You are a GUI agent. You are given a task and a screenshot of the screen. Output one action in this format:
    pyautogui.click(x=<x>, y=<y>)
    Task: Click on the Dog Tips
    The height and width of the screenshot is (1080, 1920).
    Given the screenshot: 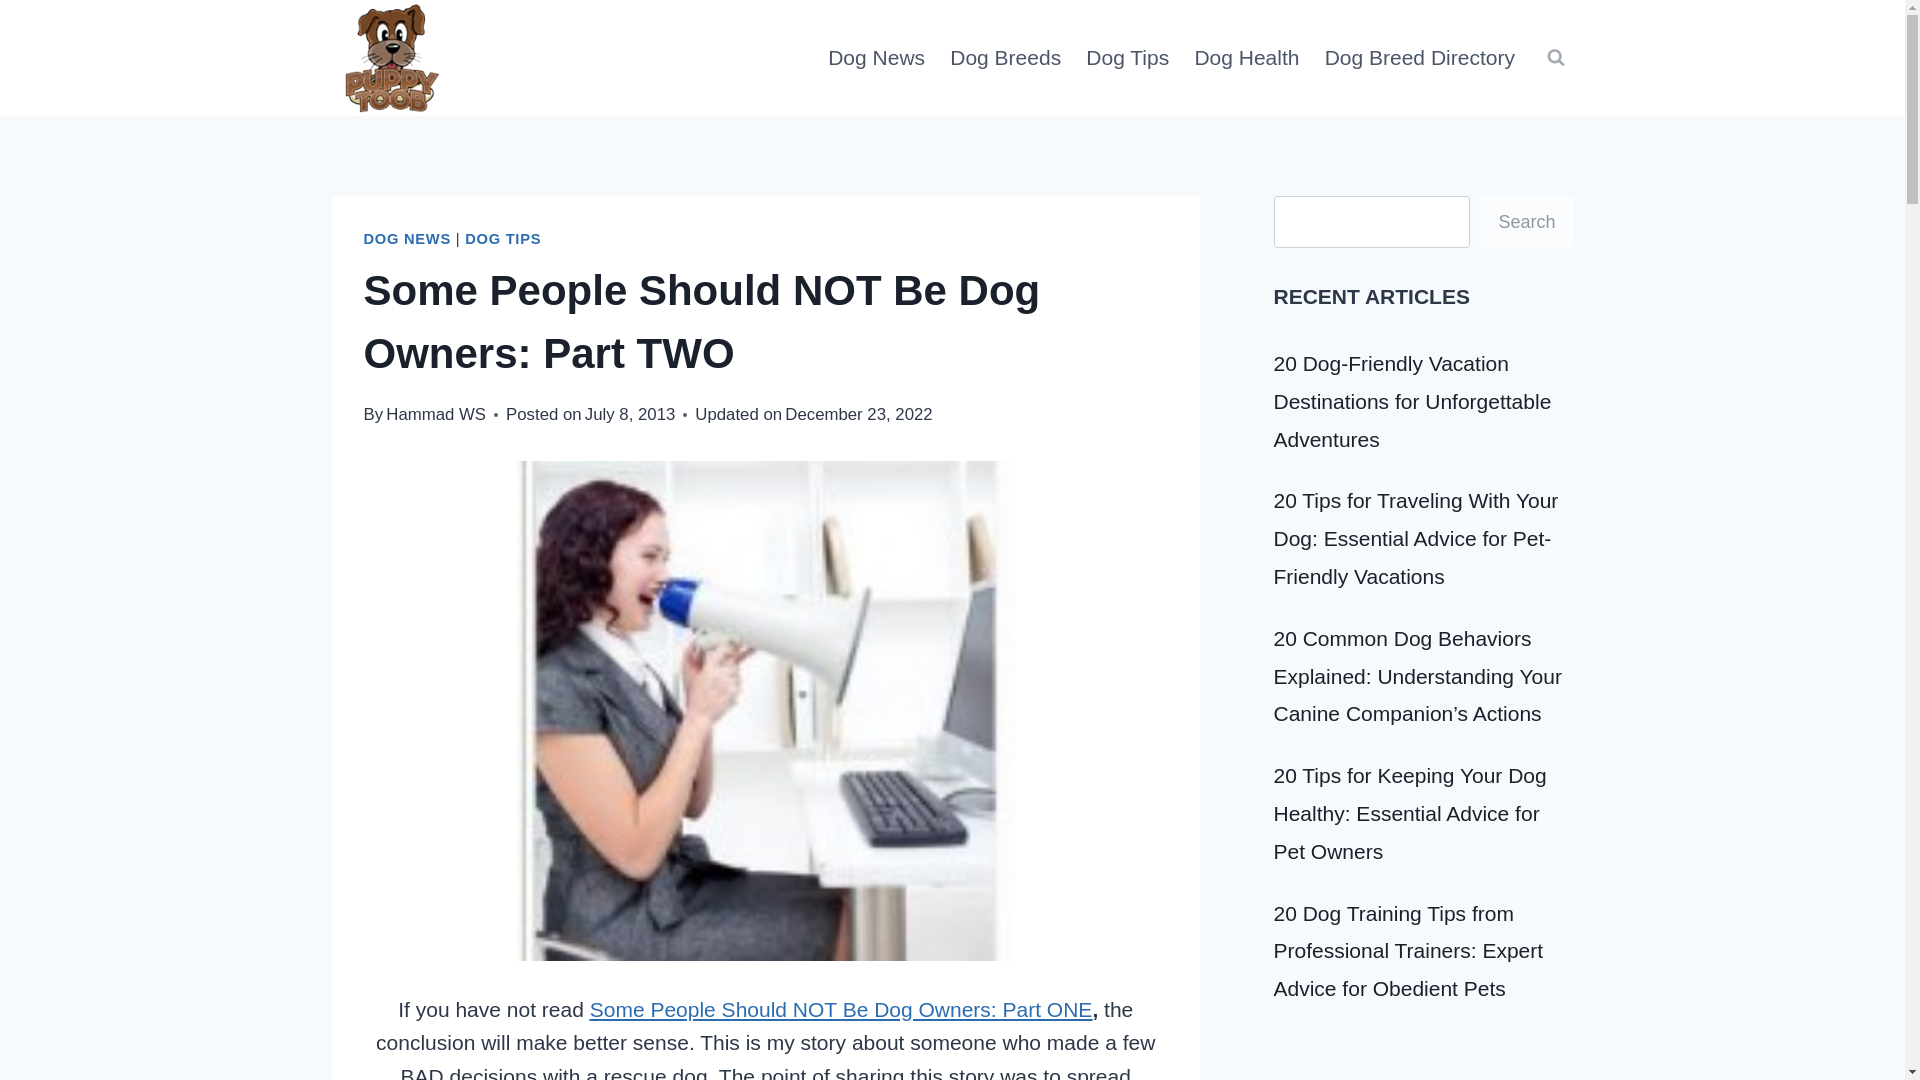 What is the action you would take?
    pyautogui.click(x=1128, y=58)
    